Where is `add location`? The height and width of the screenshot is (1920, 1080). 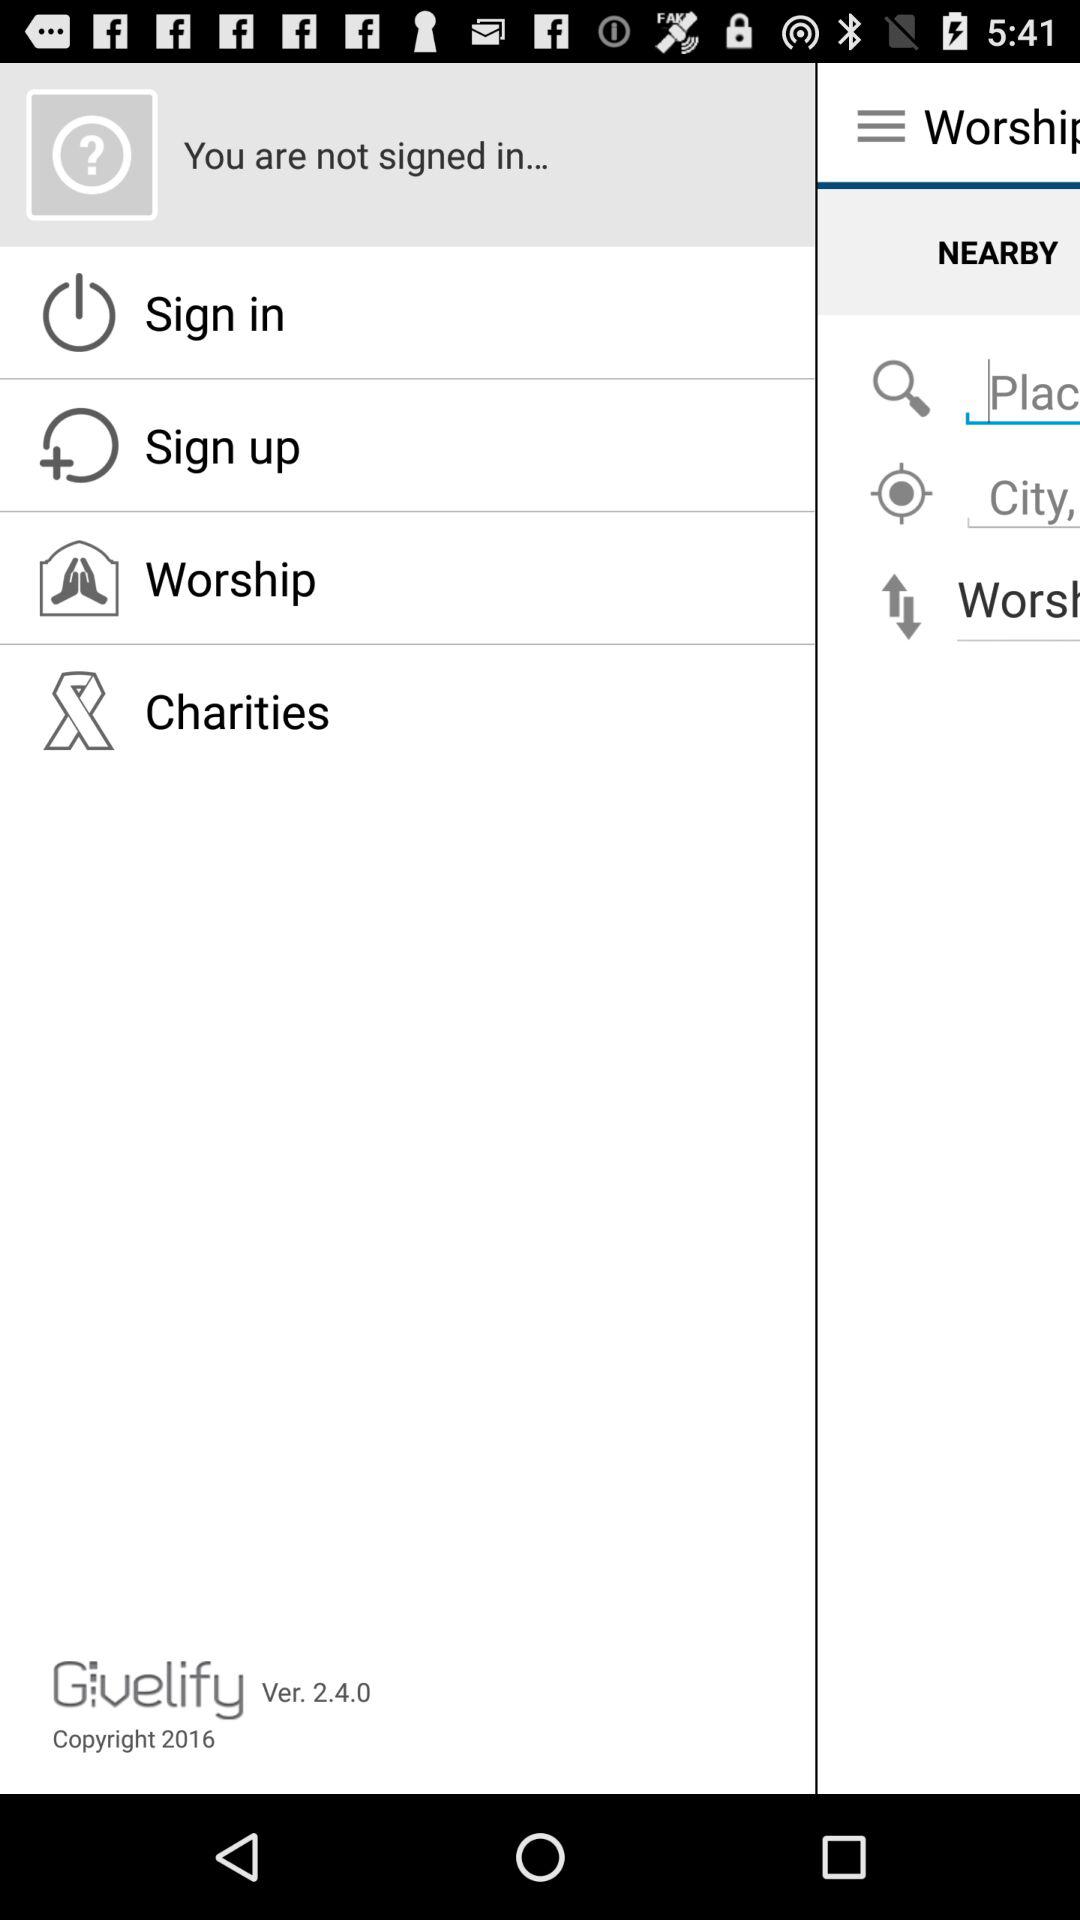
add location is located at coordinates (901, 494).